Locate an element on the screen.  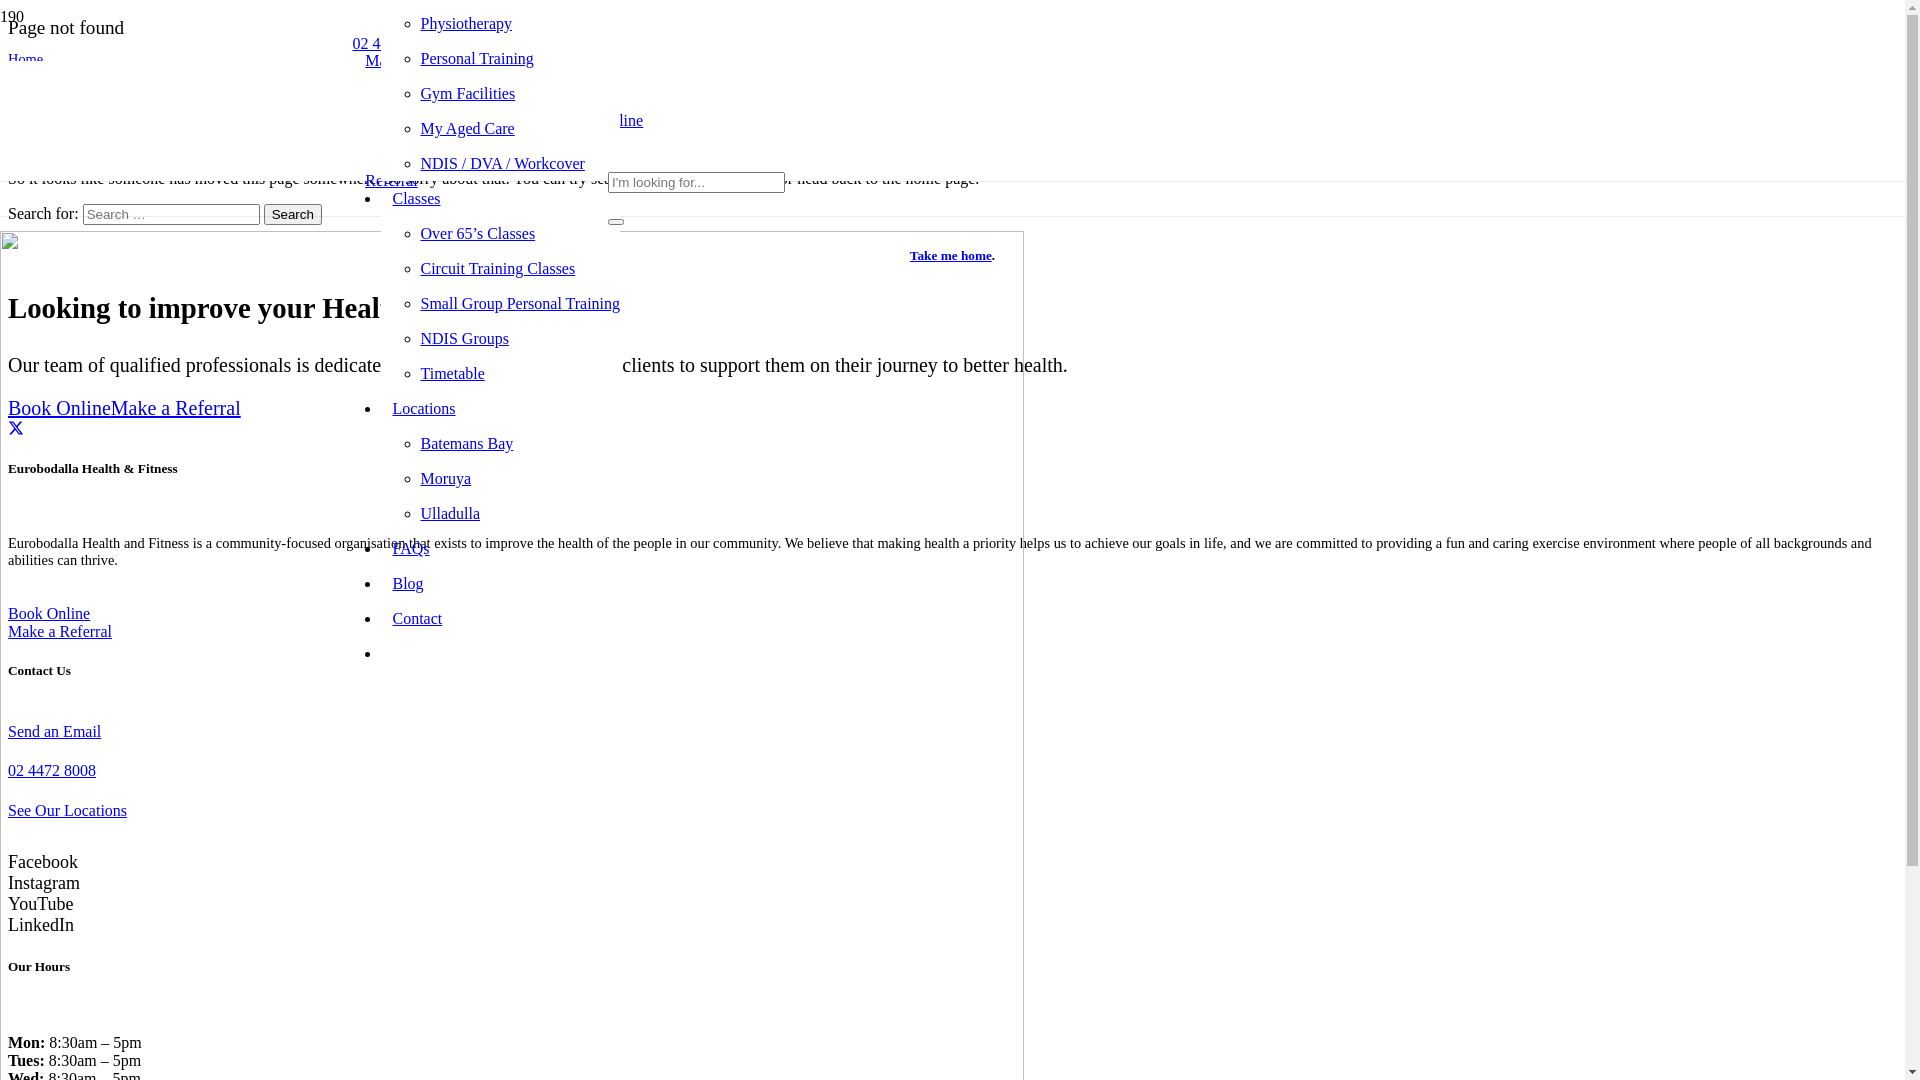
Personal Training is located at coordinates (476, 58).